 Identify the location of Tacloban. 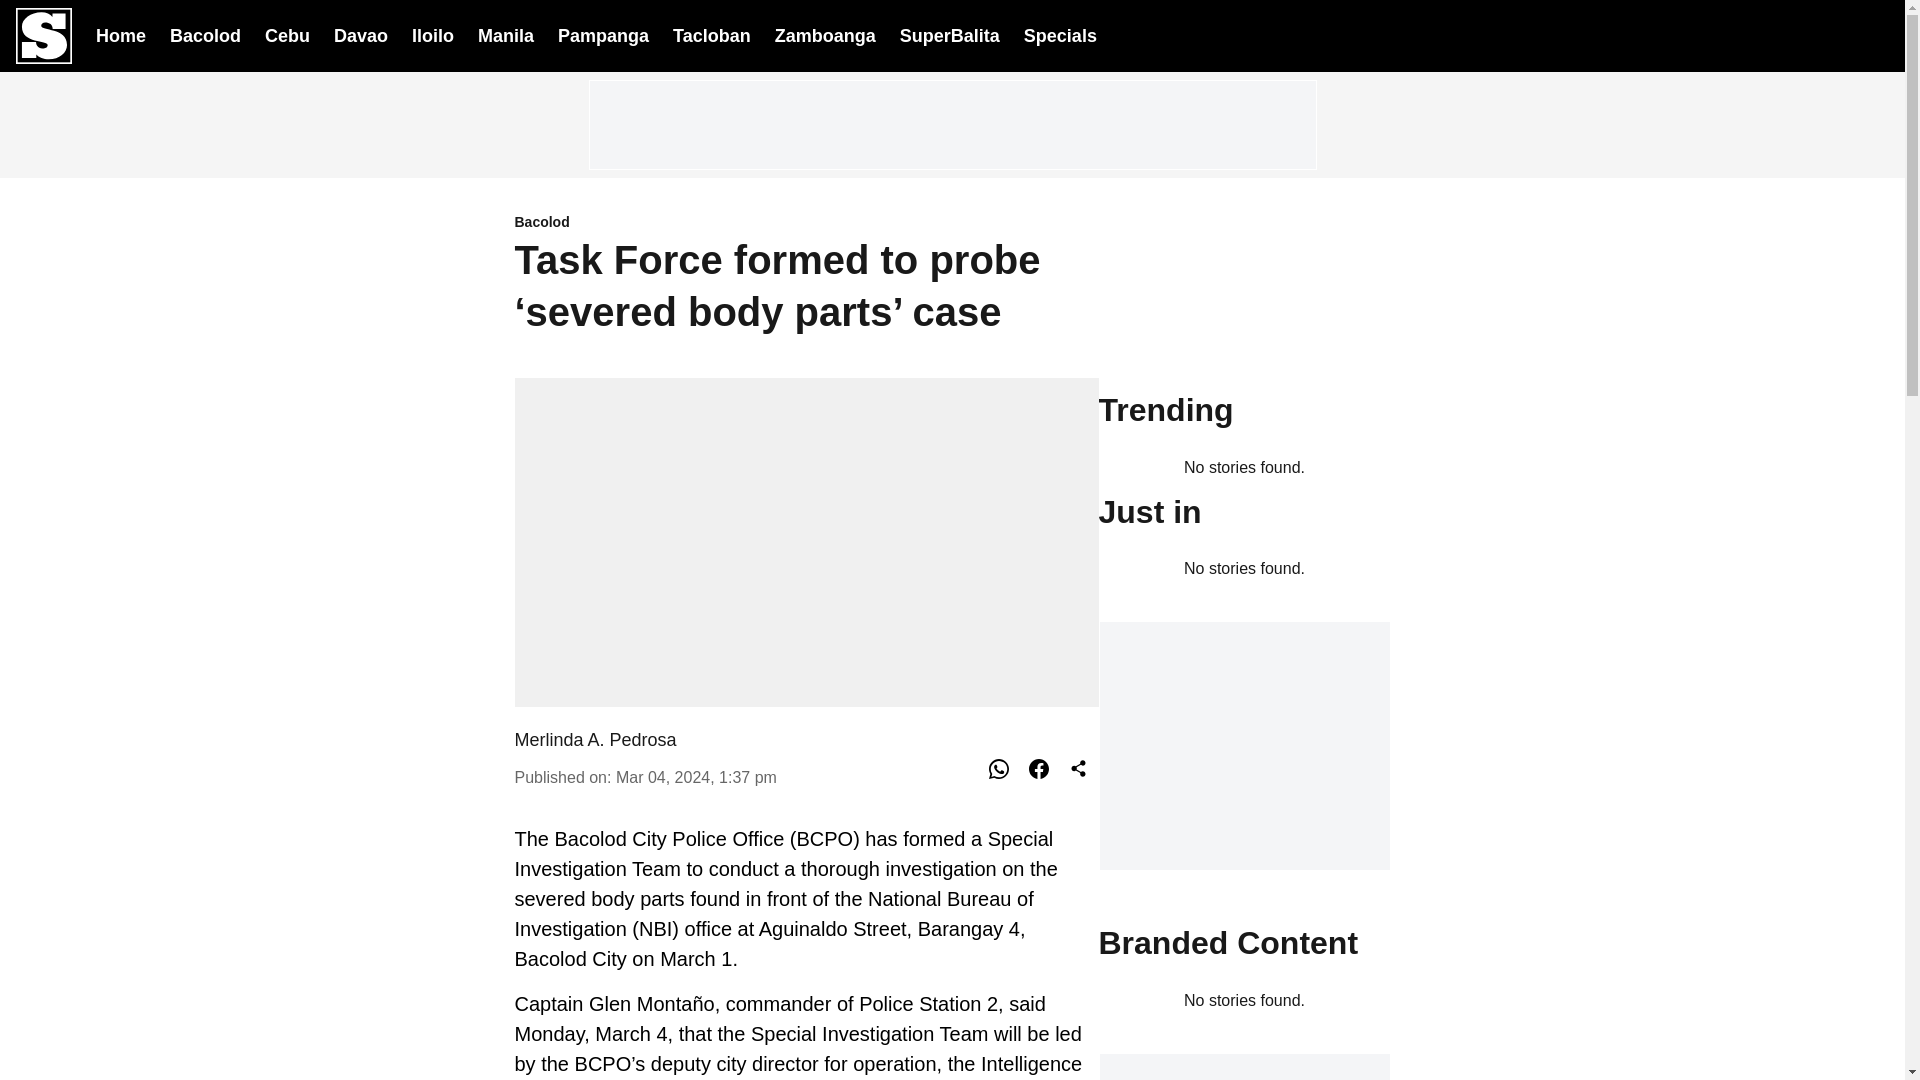
(712, 34).